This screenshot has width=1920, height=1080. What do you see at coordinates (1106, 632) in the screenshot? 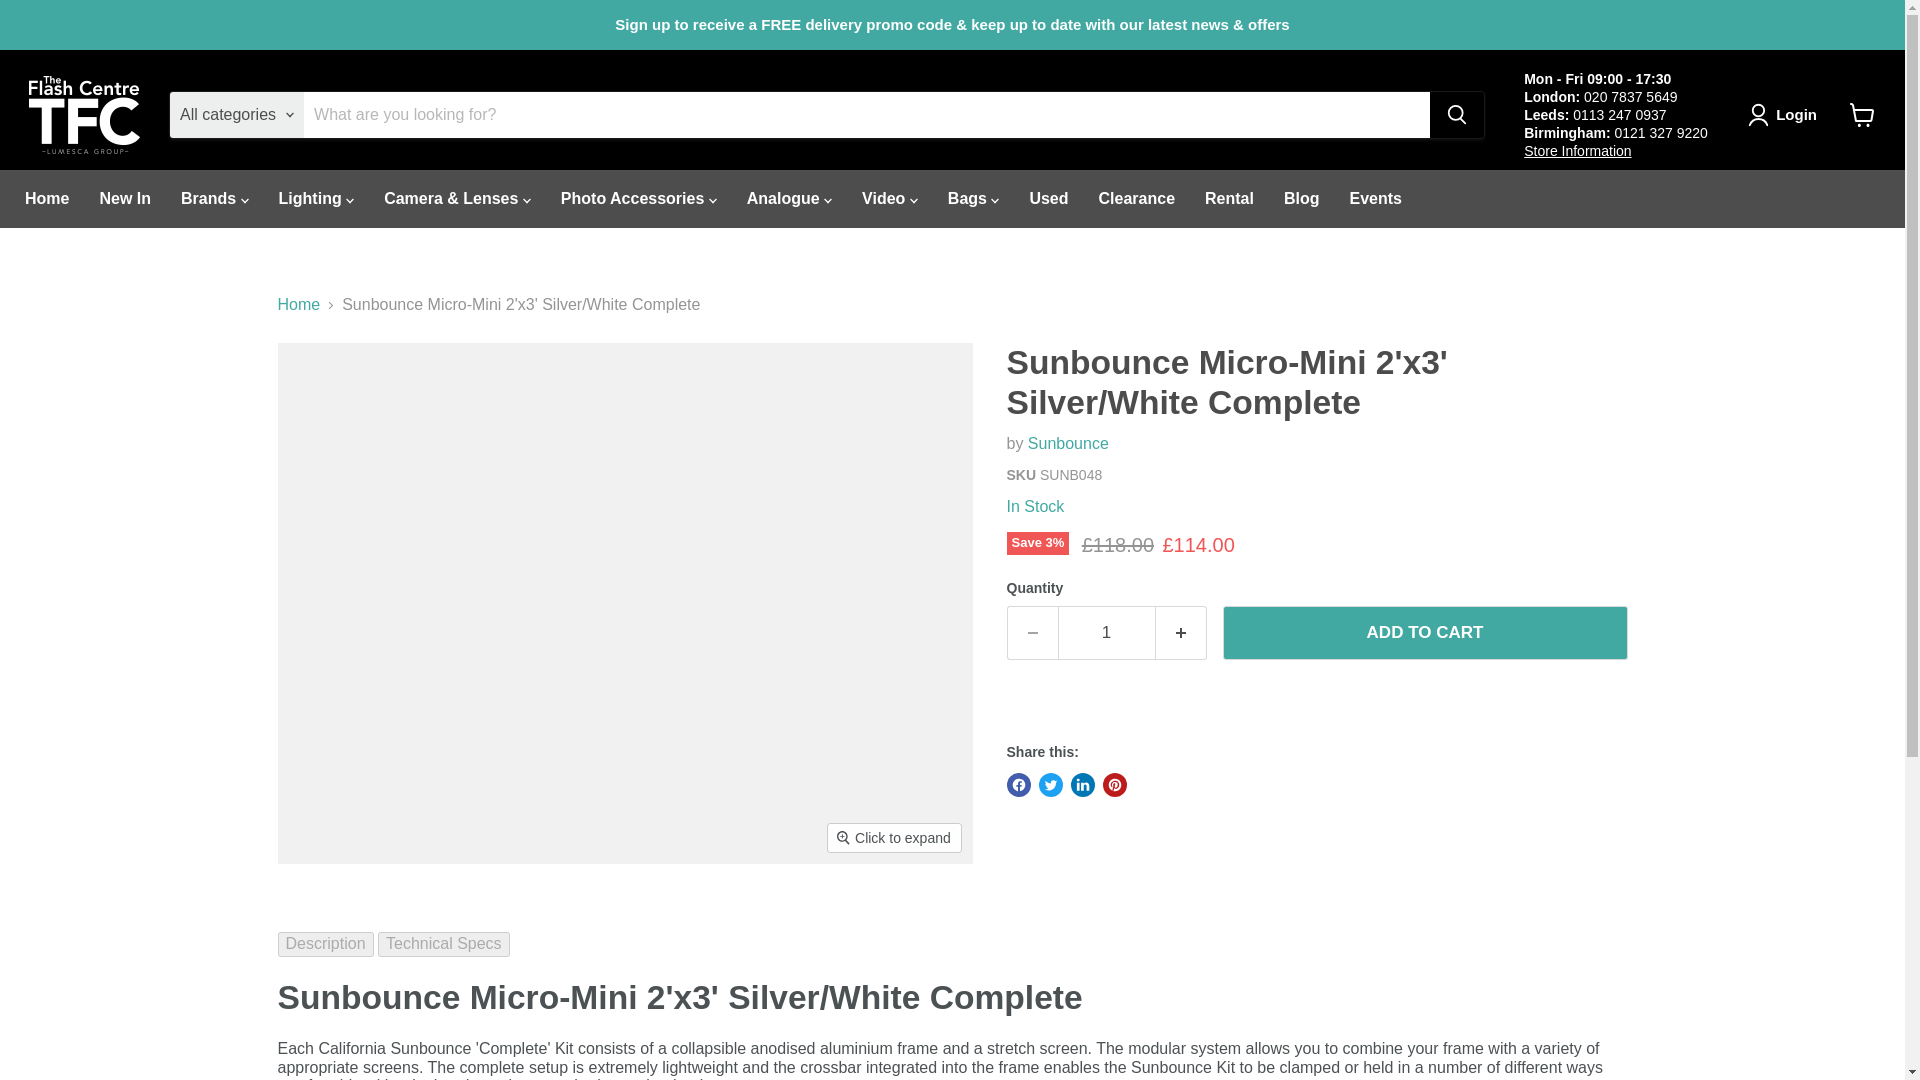
I see `1` at bounding box center [1106, 632].